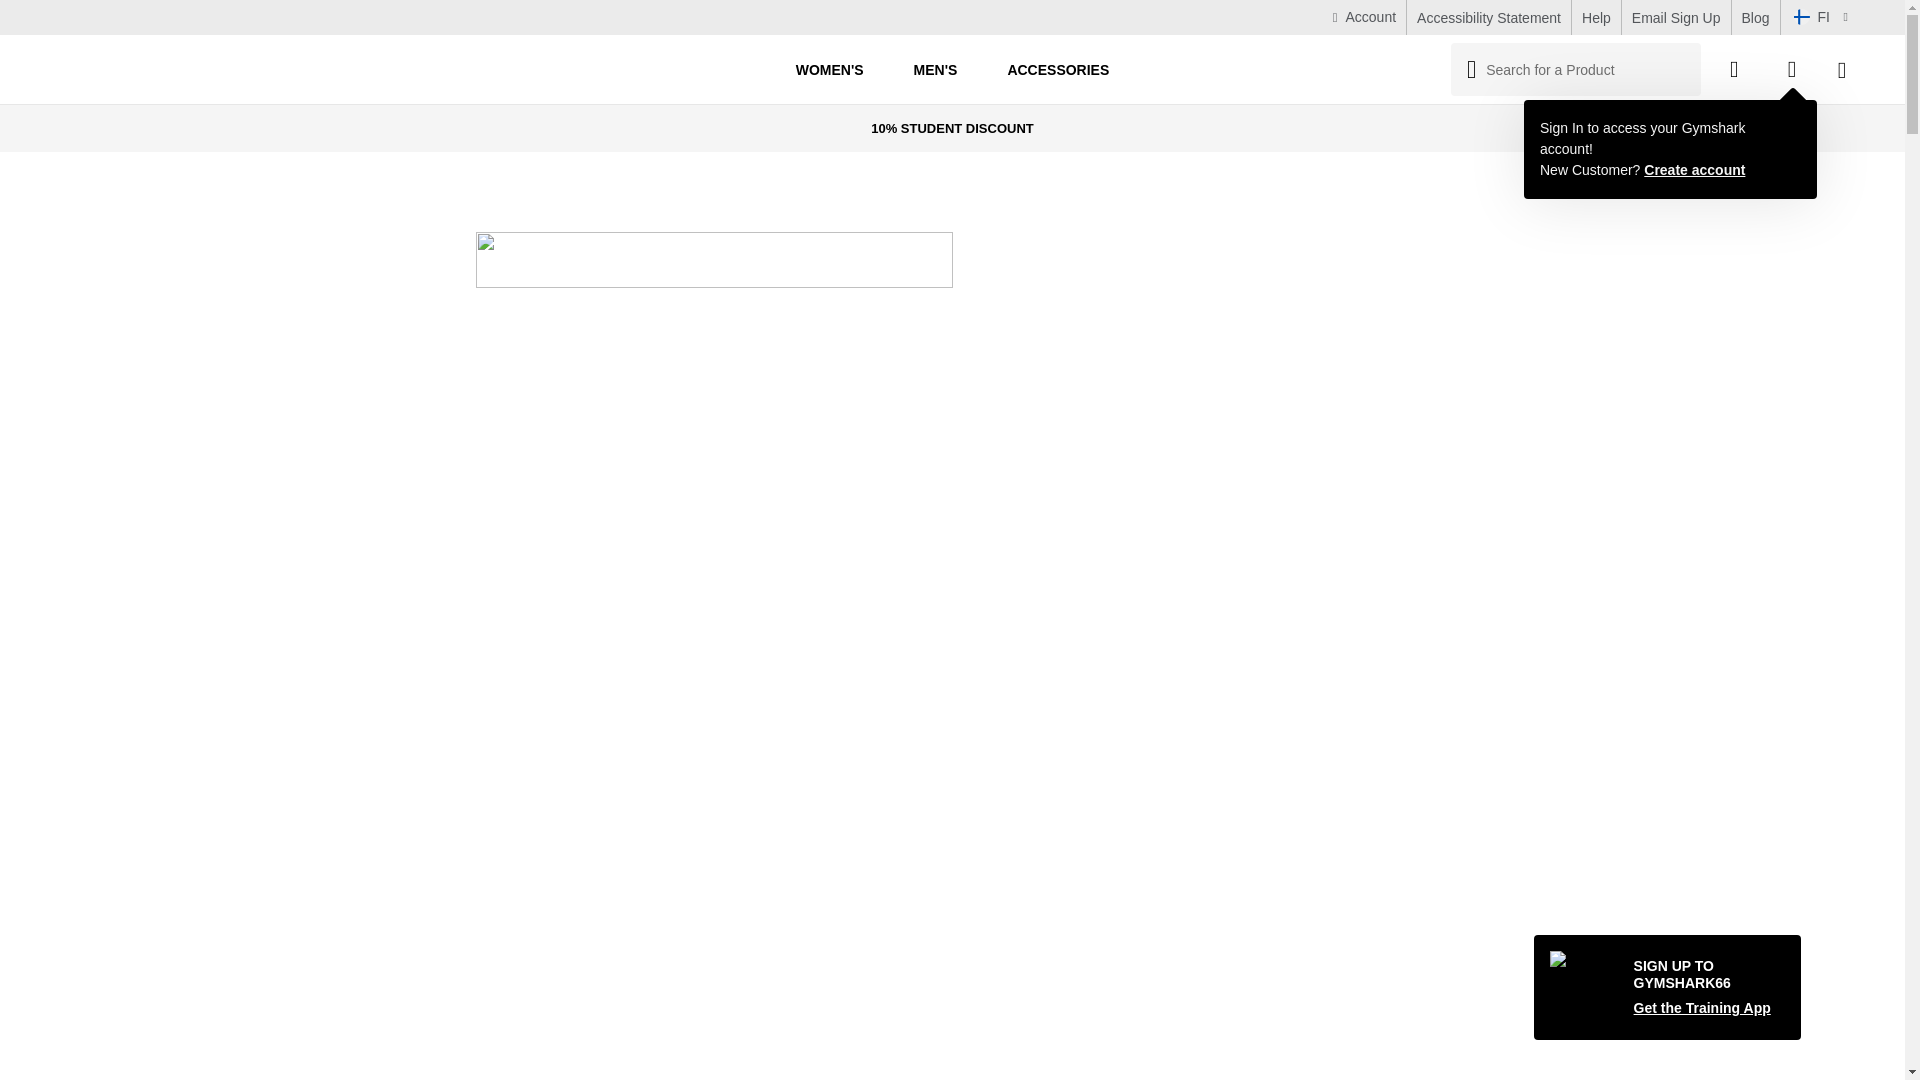  What do you see at coordinates (830, 68) in the screenshot?
I see `WOMEN'S` at bounding box center [830, 68].